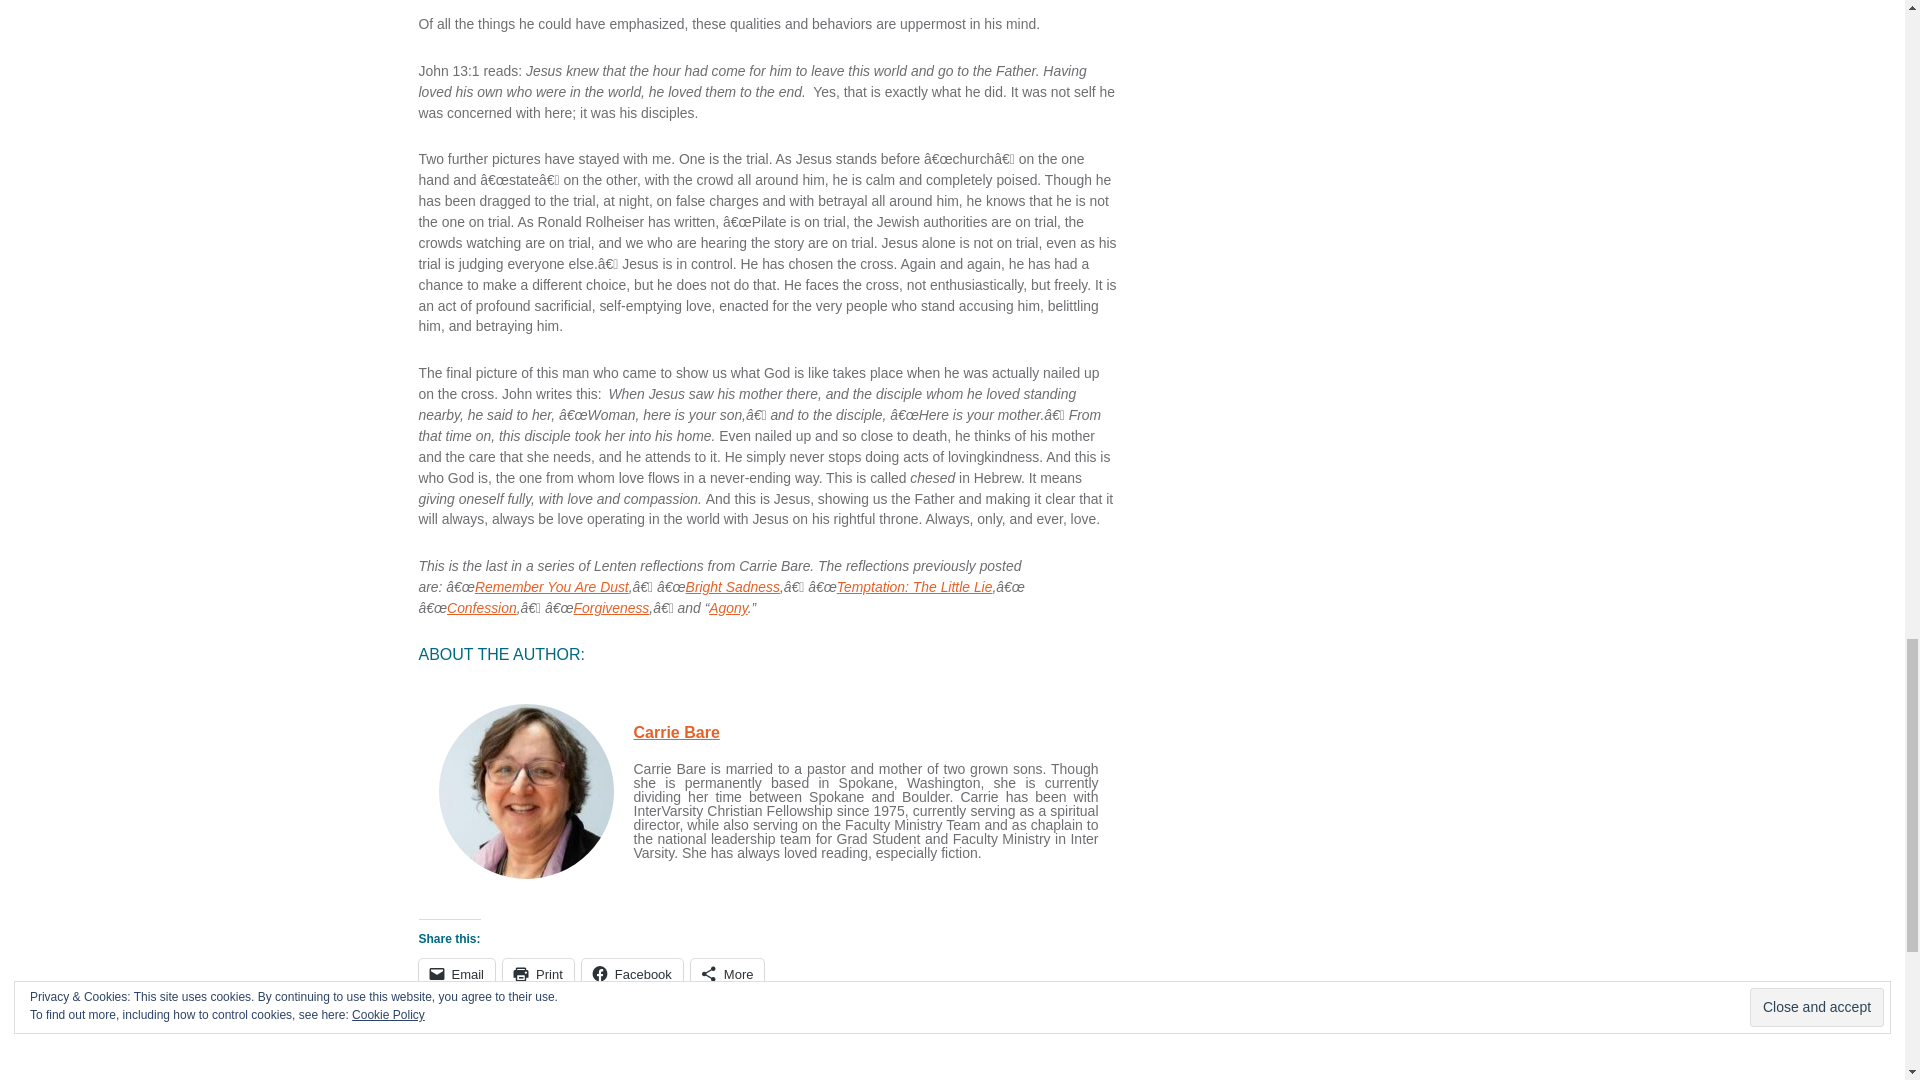 This screenshot has height=1080, width=1920. What do you see at coordinates (482, 608) in the screenshot?
I see `Confession` at bounding box center [482, 608].